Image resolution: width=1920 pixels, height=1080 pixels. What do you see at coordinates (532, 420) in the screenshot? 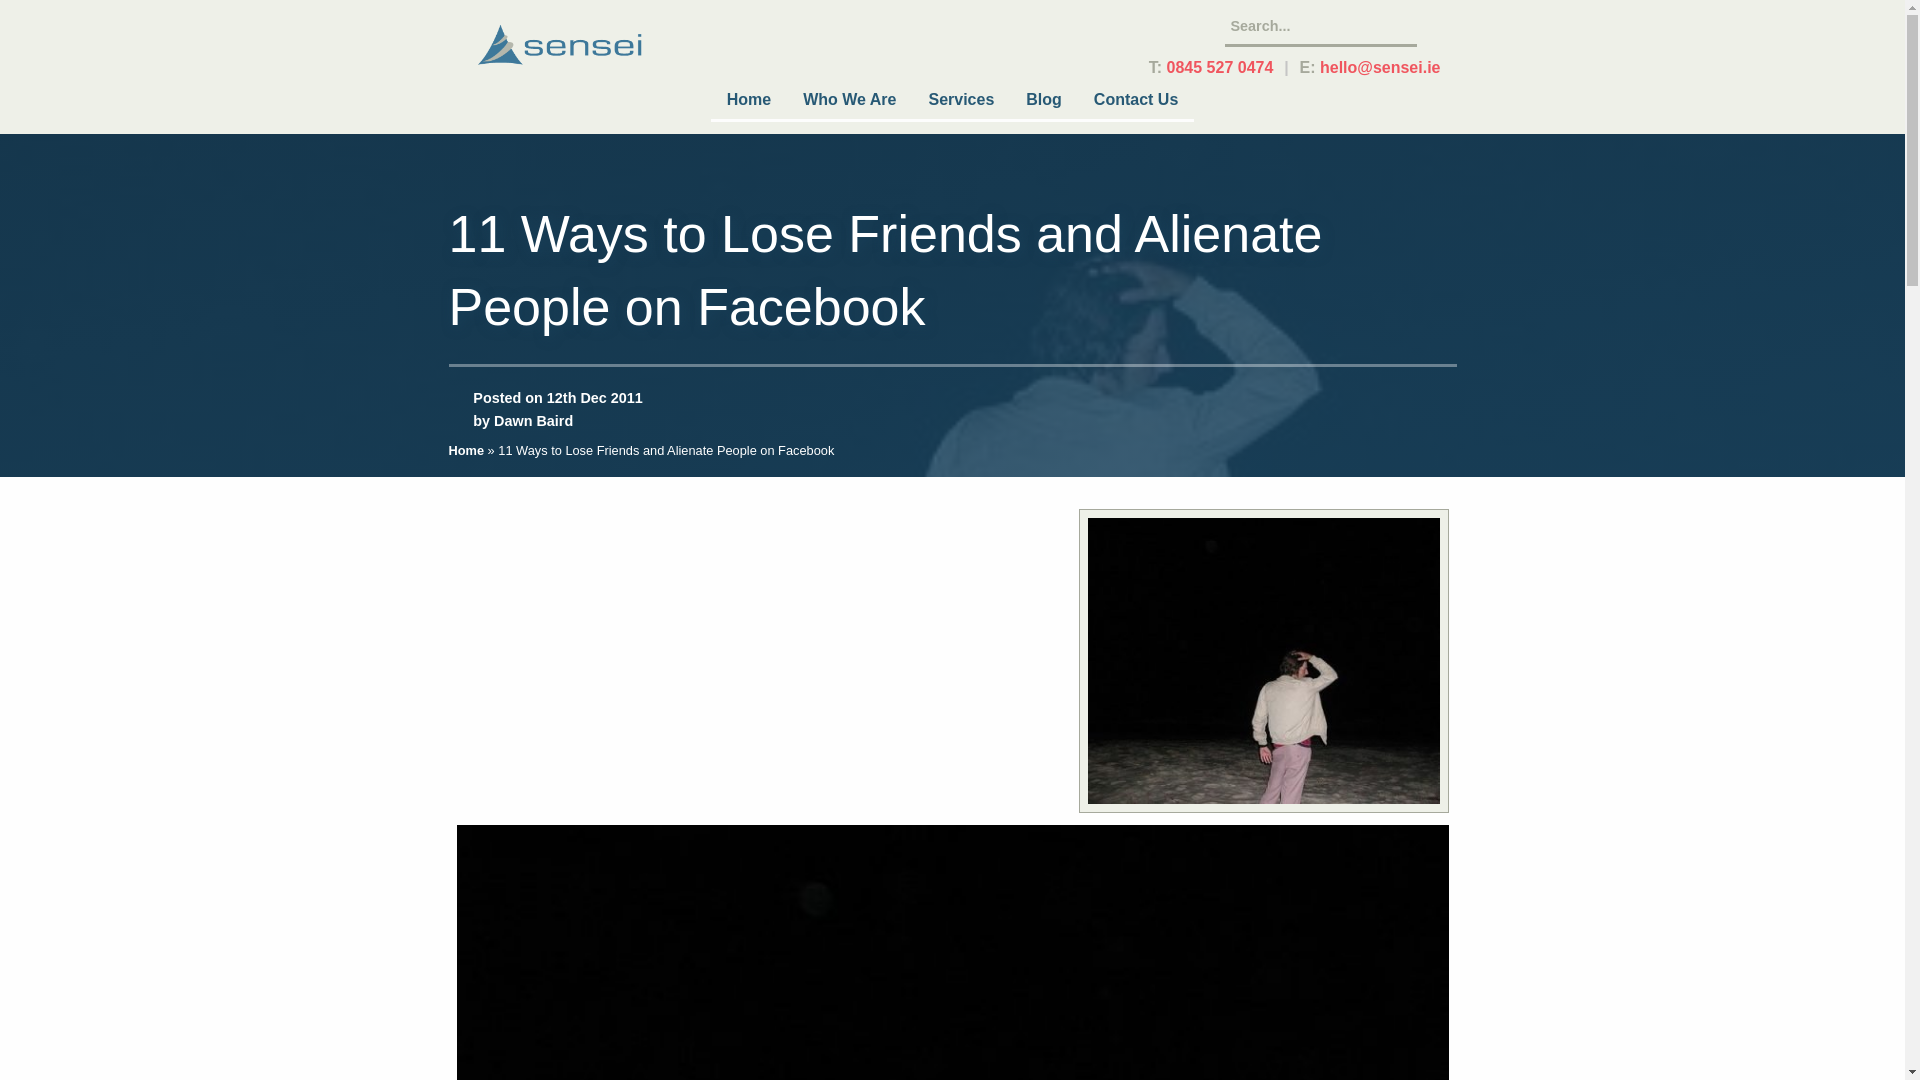
I see `Dawn Baird` at bounding box center [532, 420].